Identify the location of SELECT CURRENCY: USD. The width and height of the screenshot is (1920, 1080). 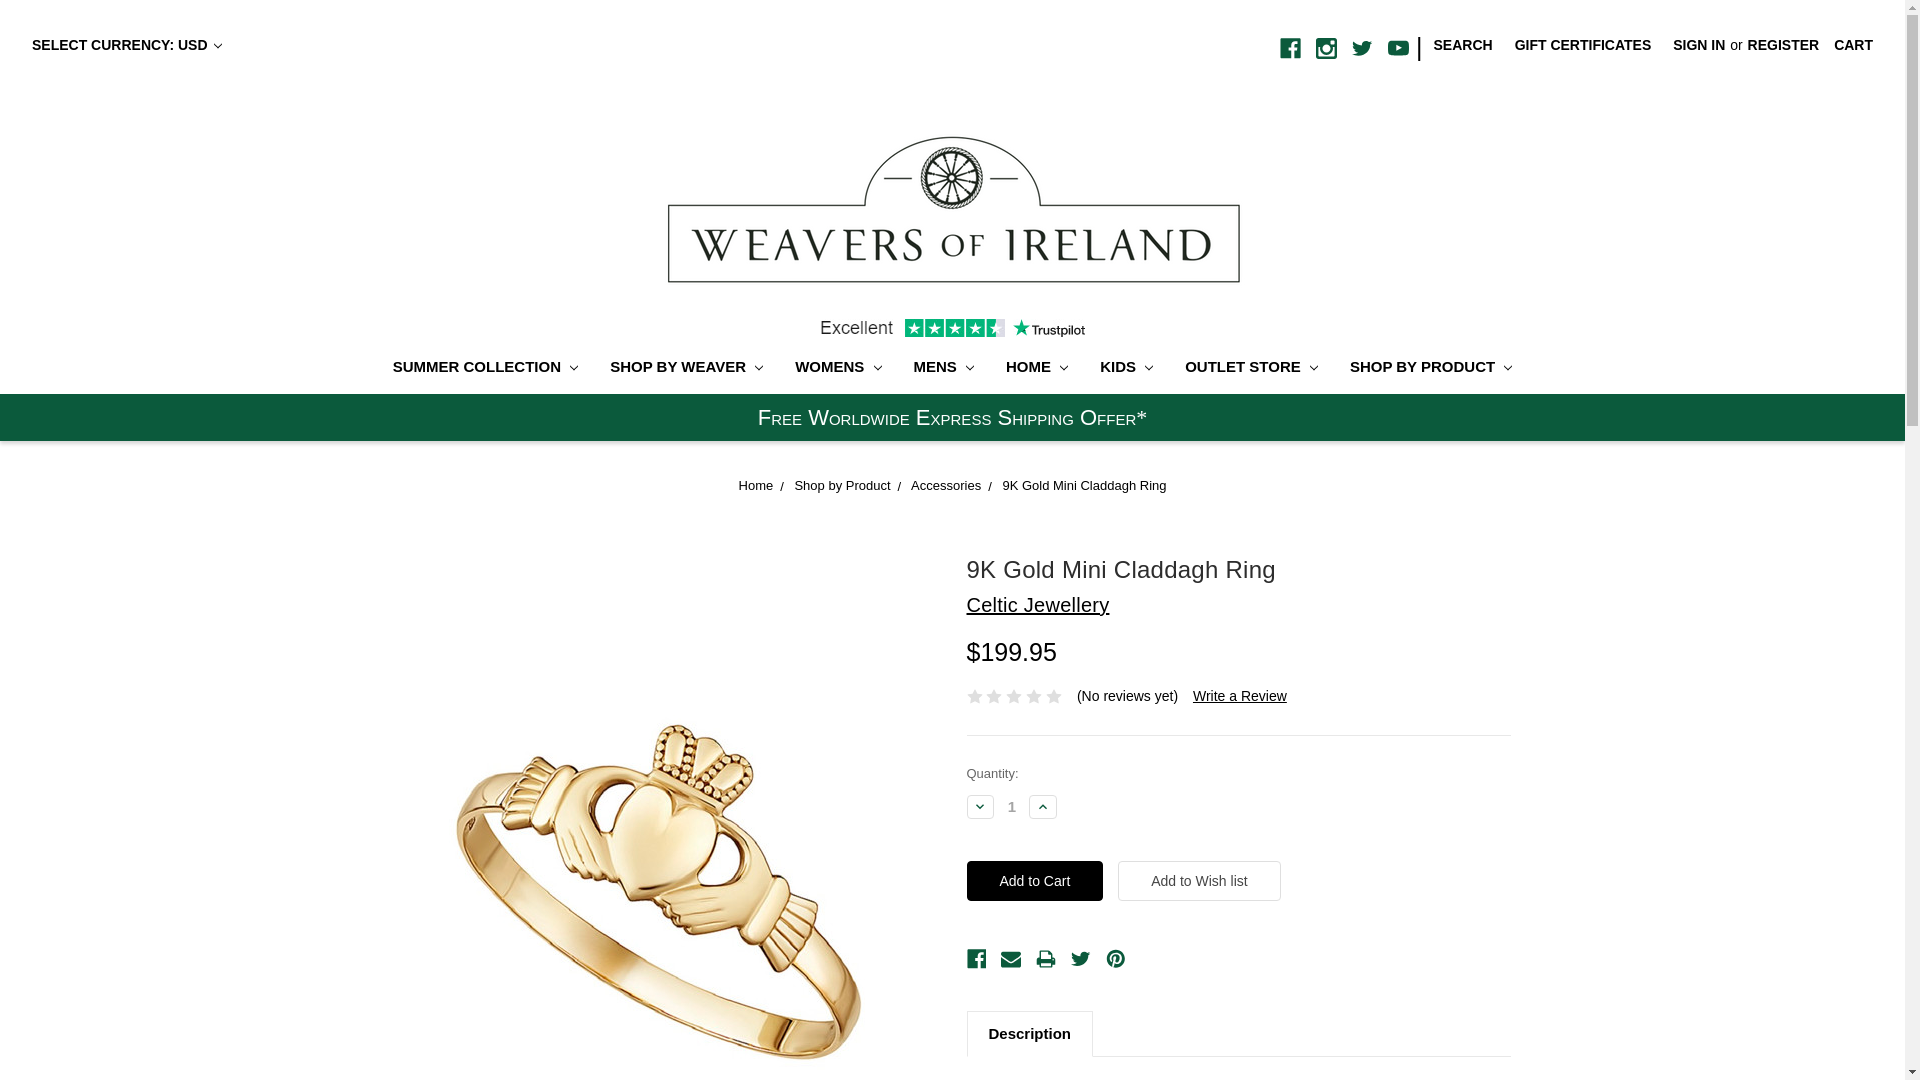
(126, 45).